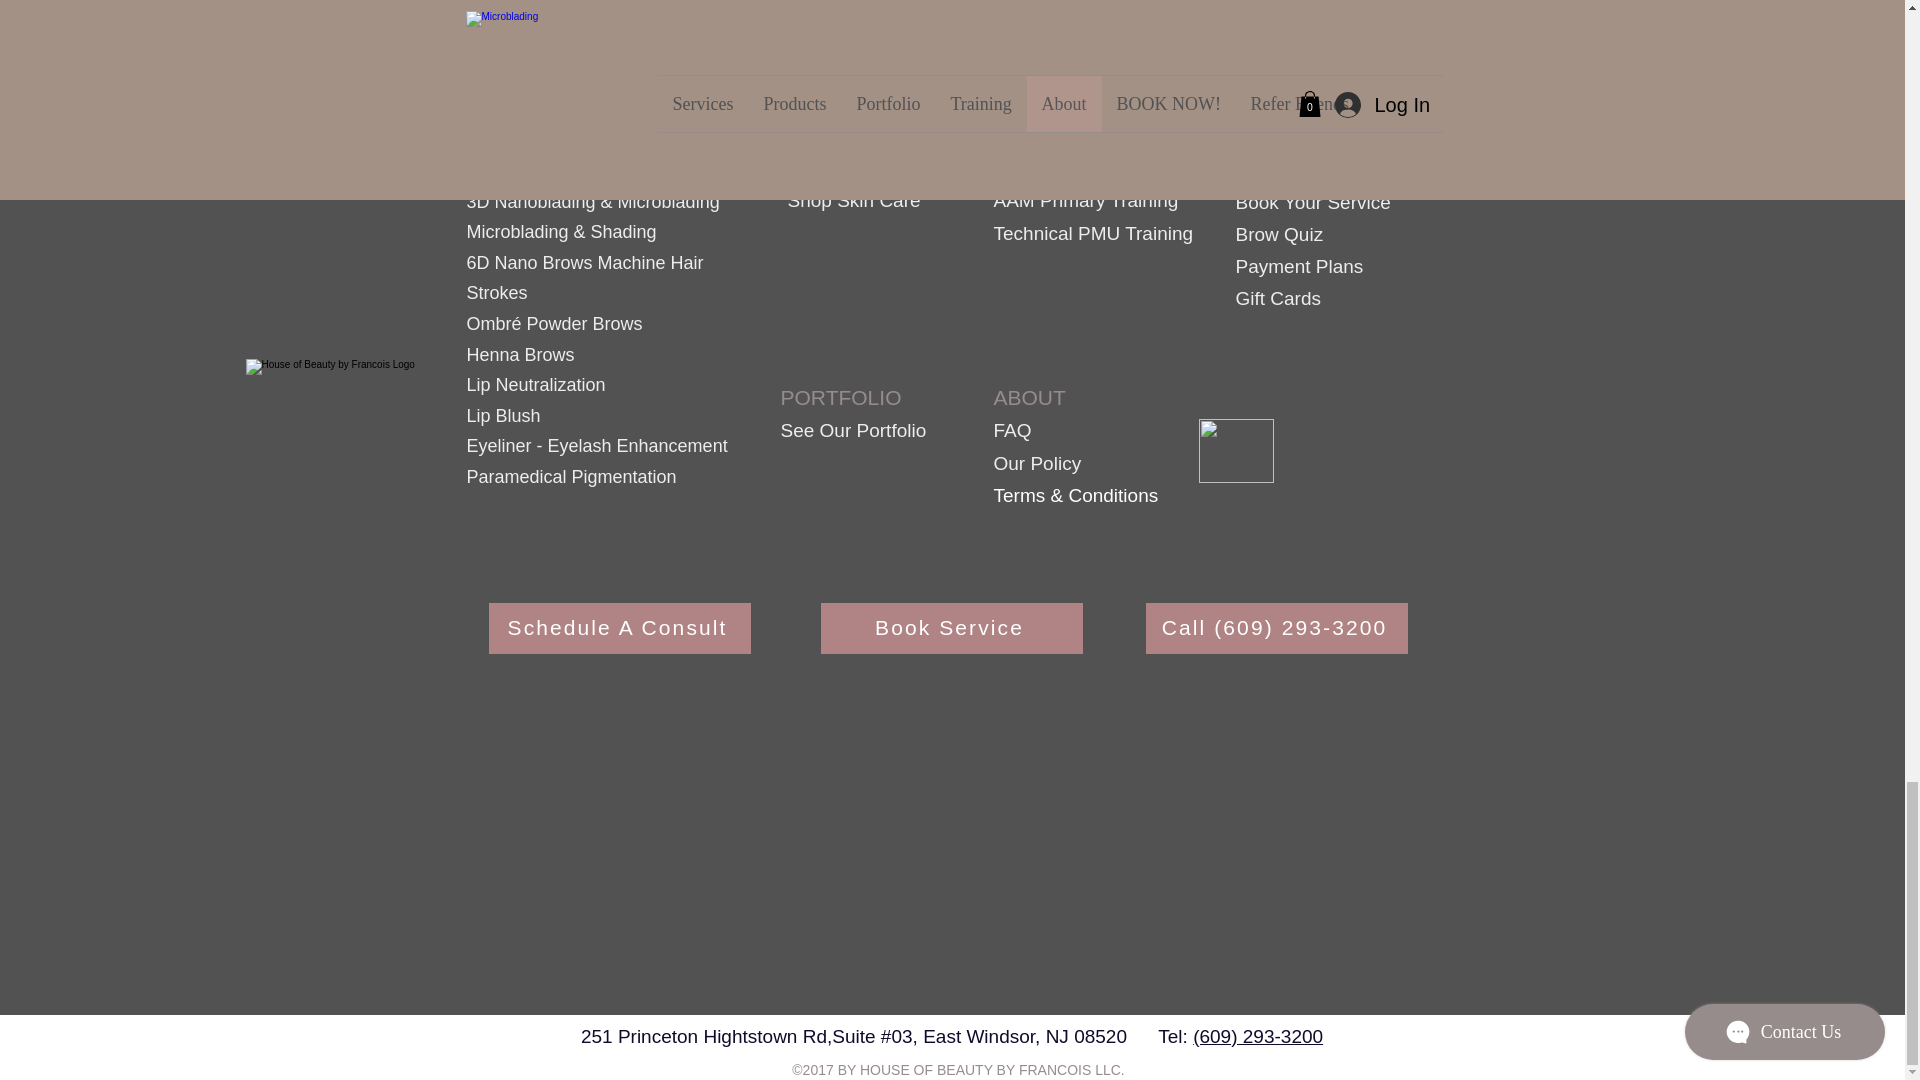 This screenshot has width=1920, height=1080. What do you see at coordinates (519, 166) in the screenshot?
I see `SERVICES` at bounding box center [519, 166].